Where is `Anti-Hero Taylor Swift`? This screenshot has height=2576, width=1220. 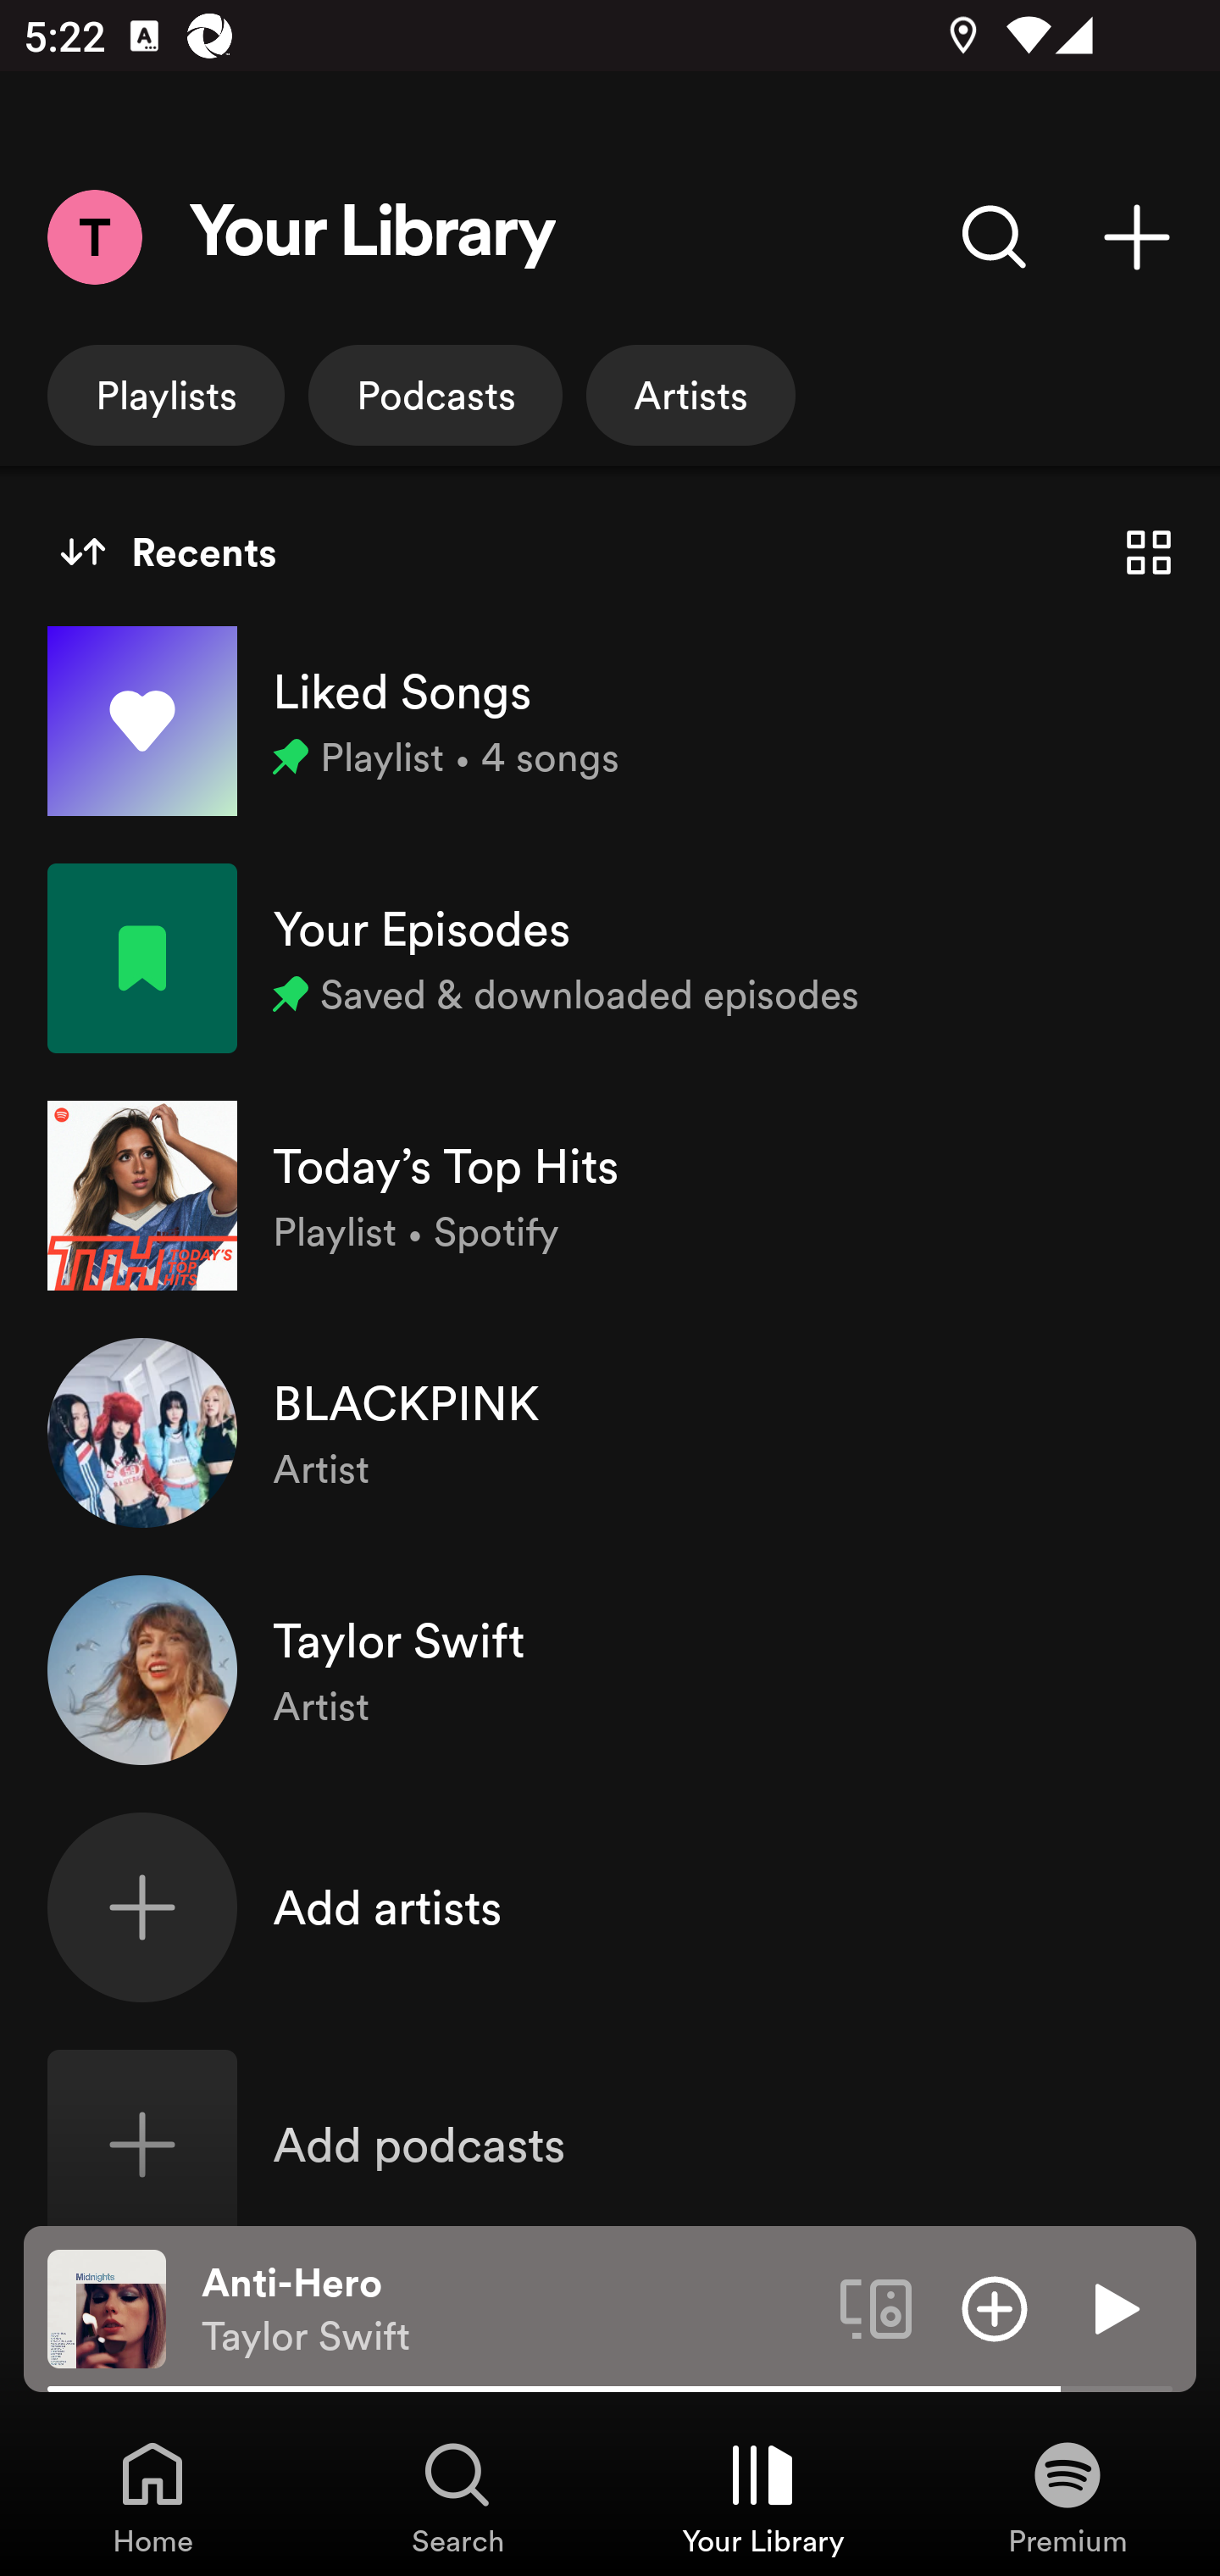
Anti-Hero Taylor Swift is located at coordinates (508, 2309).